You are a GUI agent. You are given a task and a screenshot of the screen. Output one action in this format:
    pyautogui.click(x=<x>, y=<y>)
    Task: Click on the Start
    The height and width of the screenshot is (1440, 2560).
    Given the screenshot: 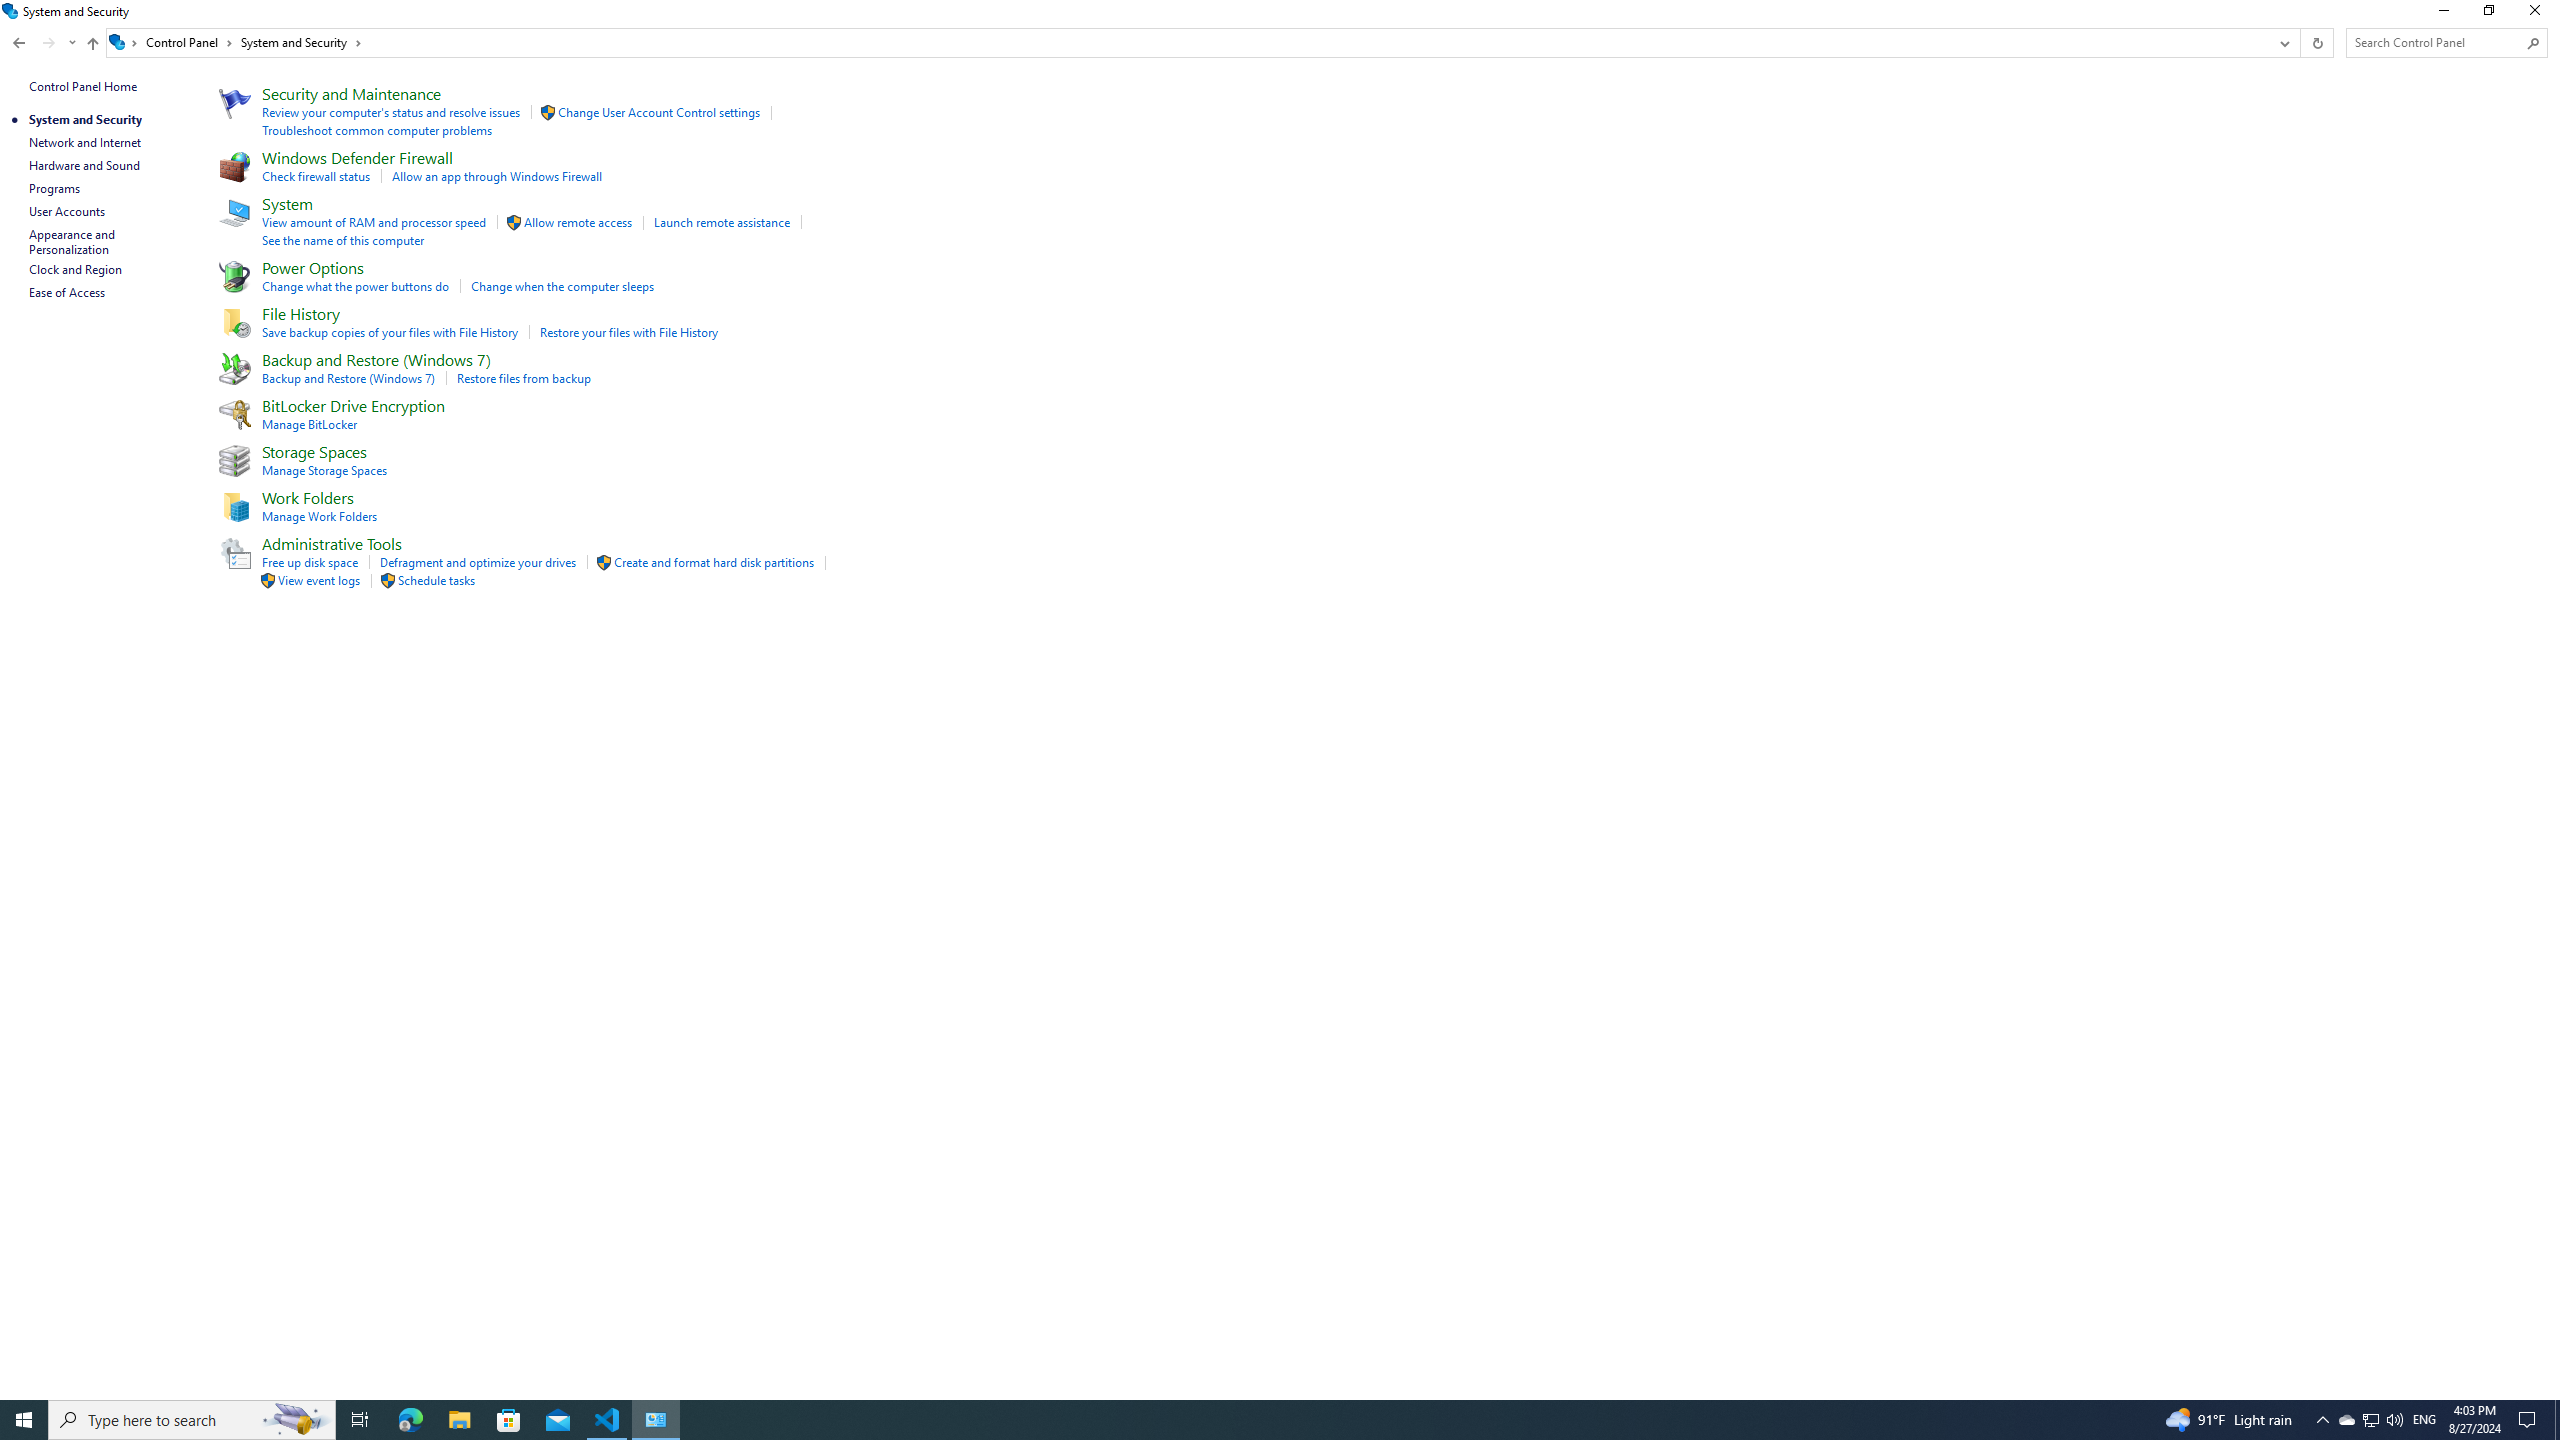 What is the action you would take?
    pyautogui.click(x=24, y=1420)
    